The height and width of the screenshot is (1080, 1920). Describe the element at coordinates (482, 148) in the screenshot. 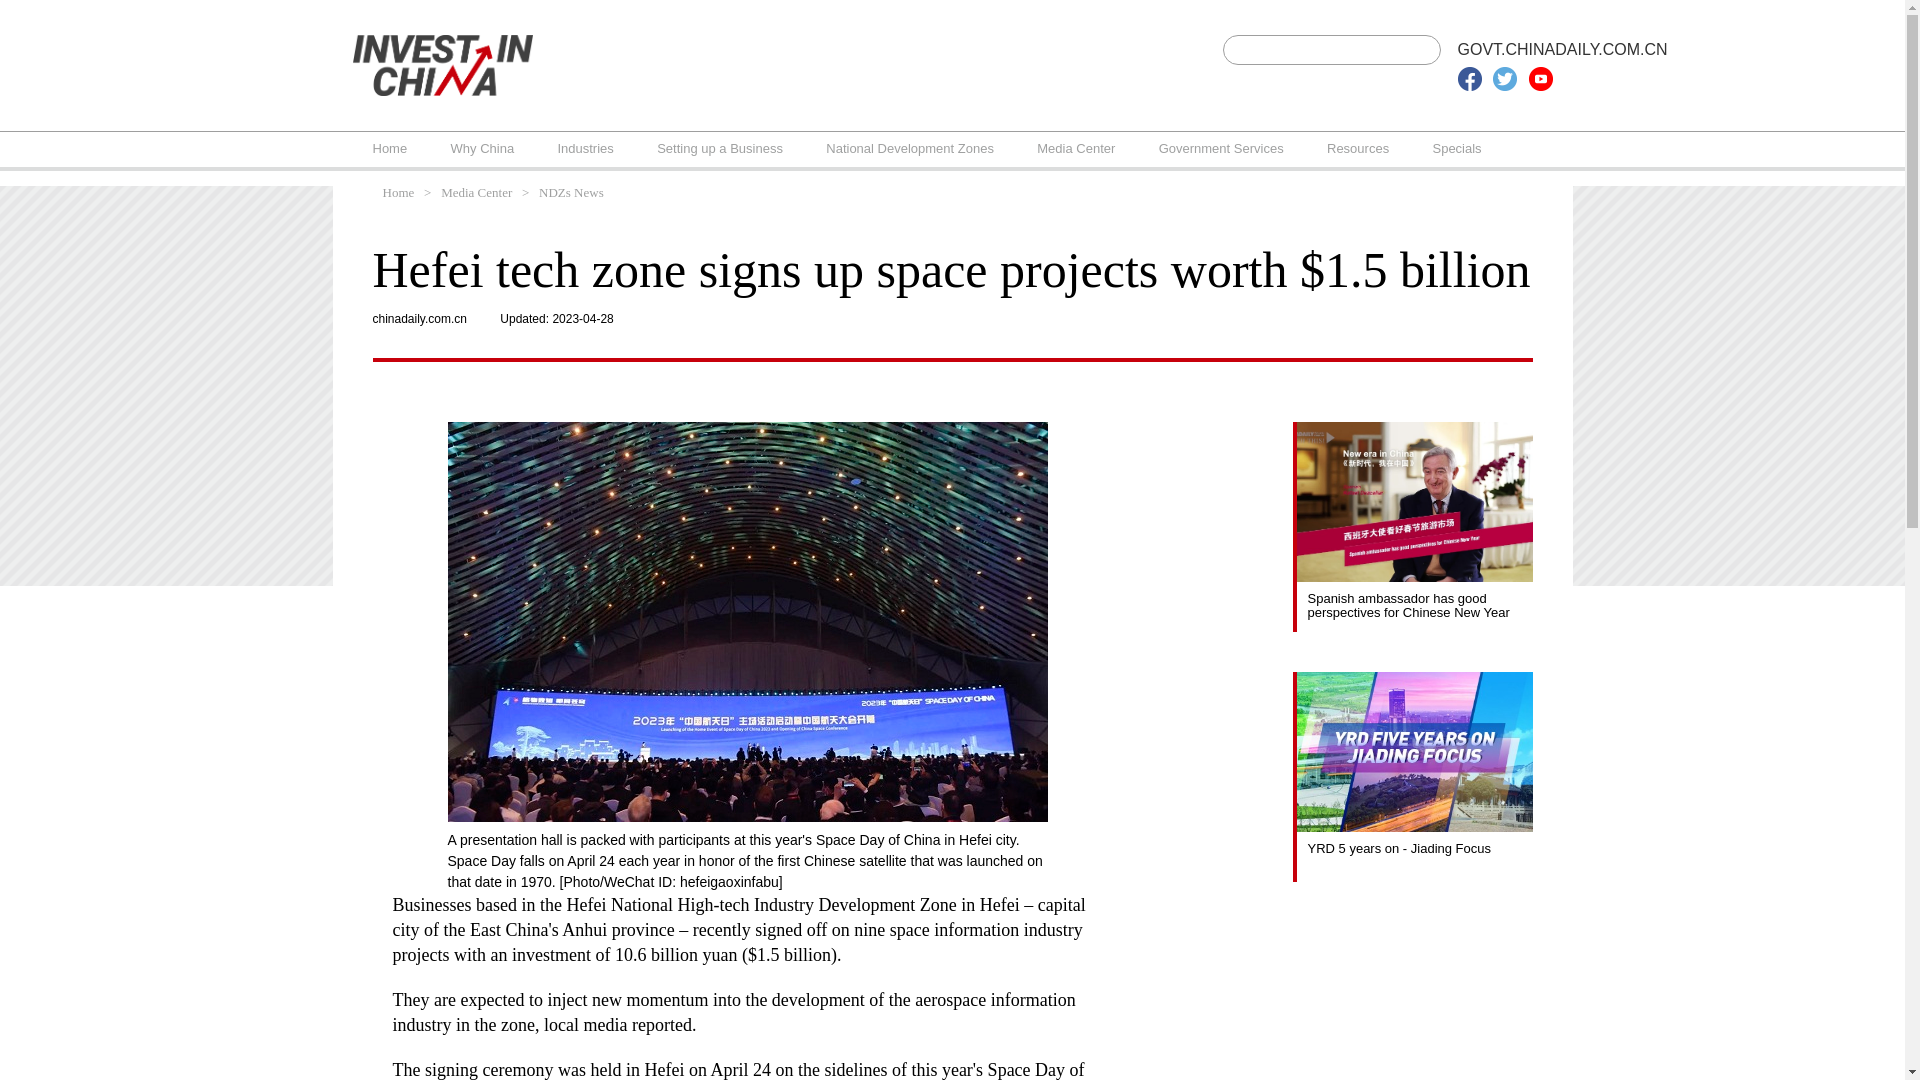

I see `Why China` at that location.